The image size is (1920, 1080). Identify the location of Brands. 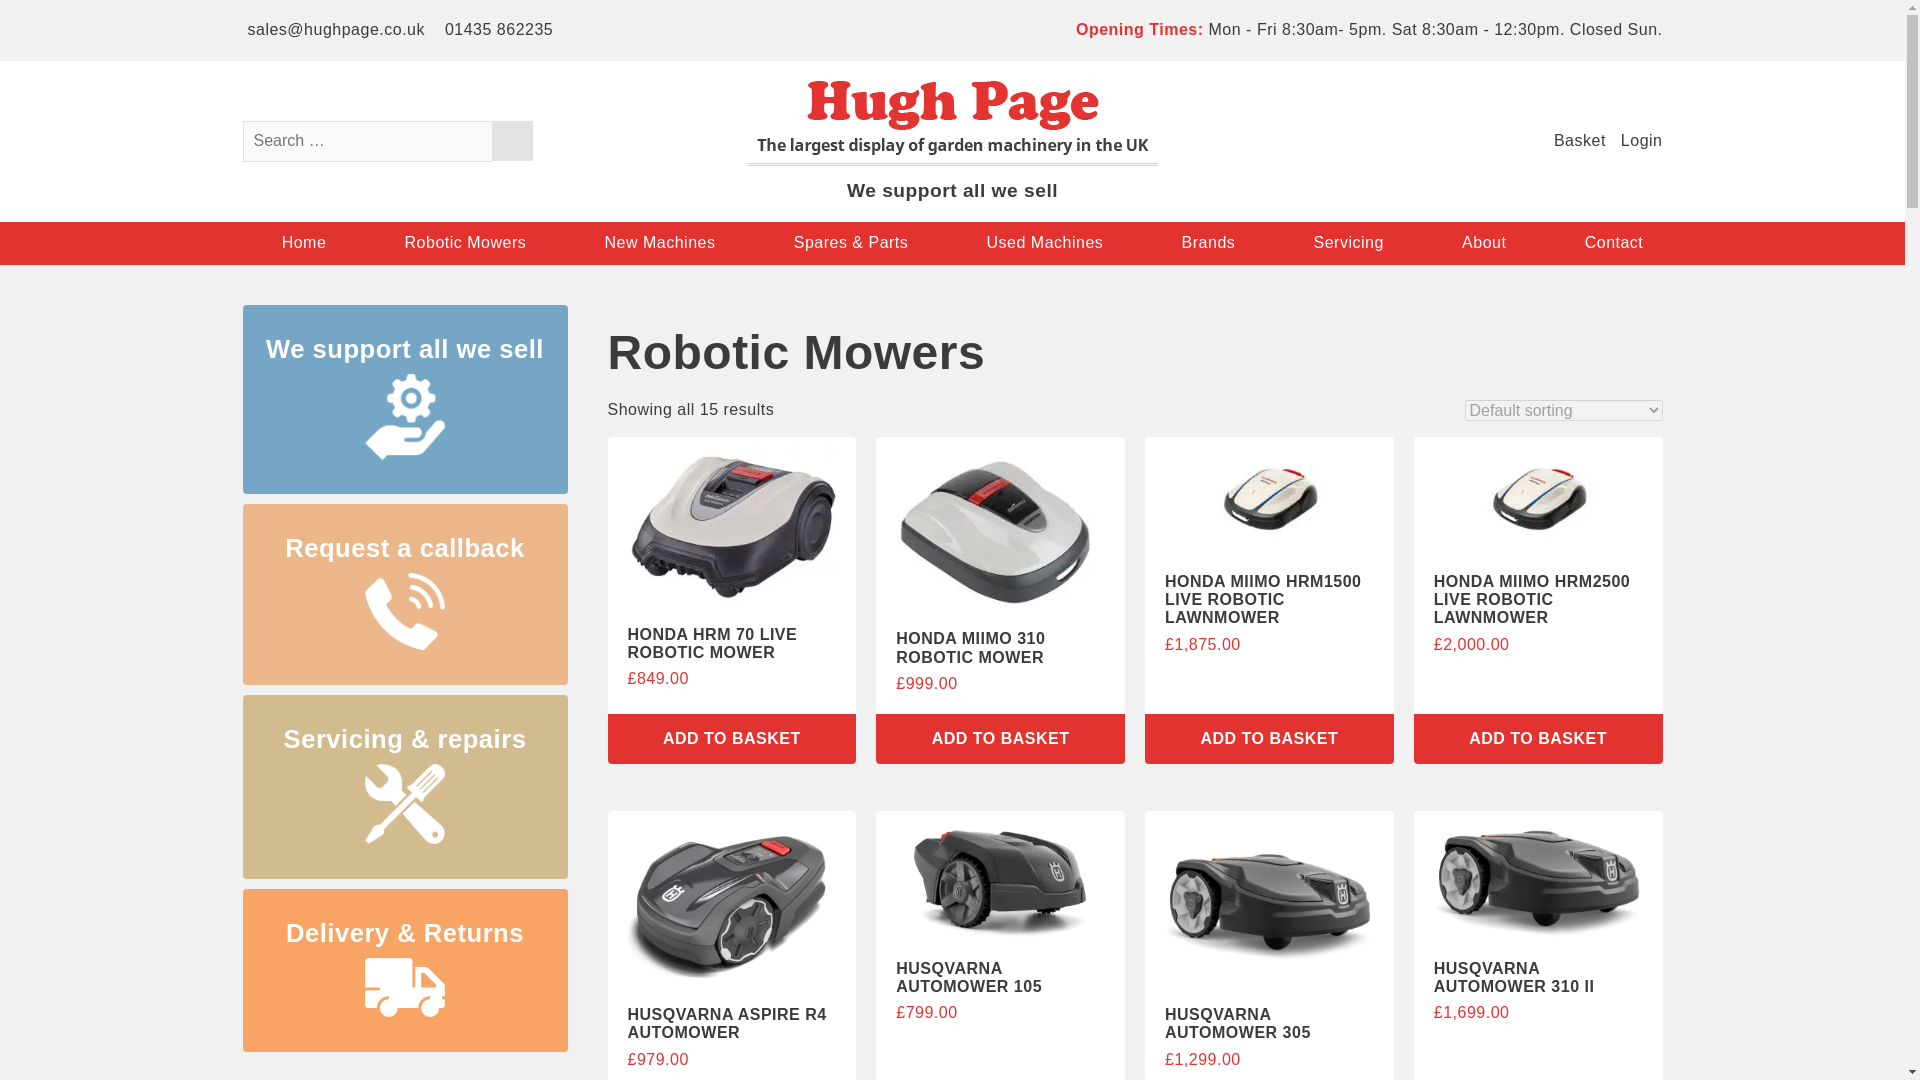
(1208, 242).